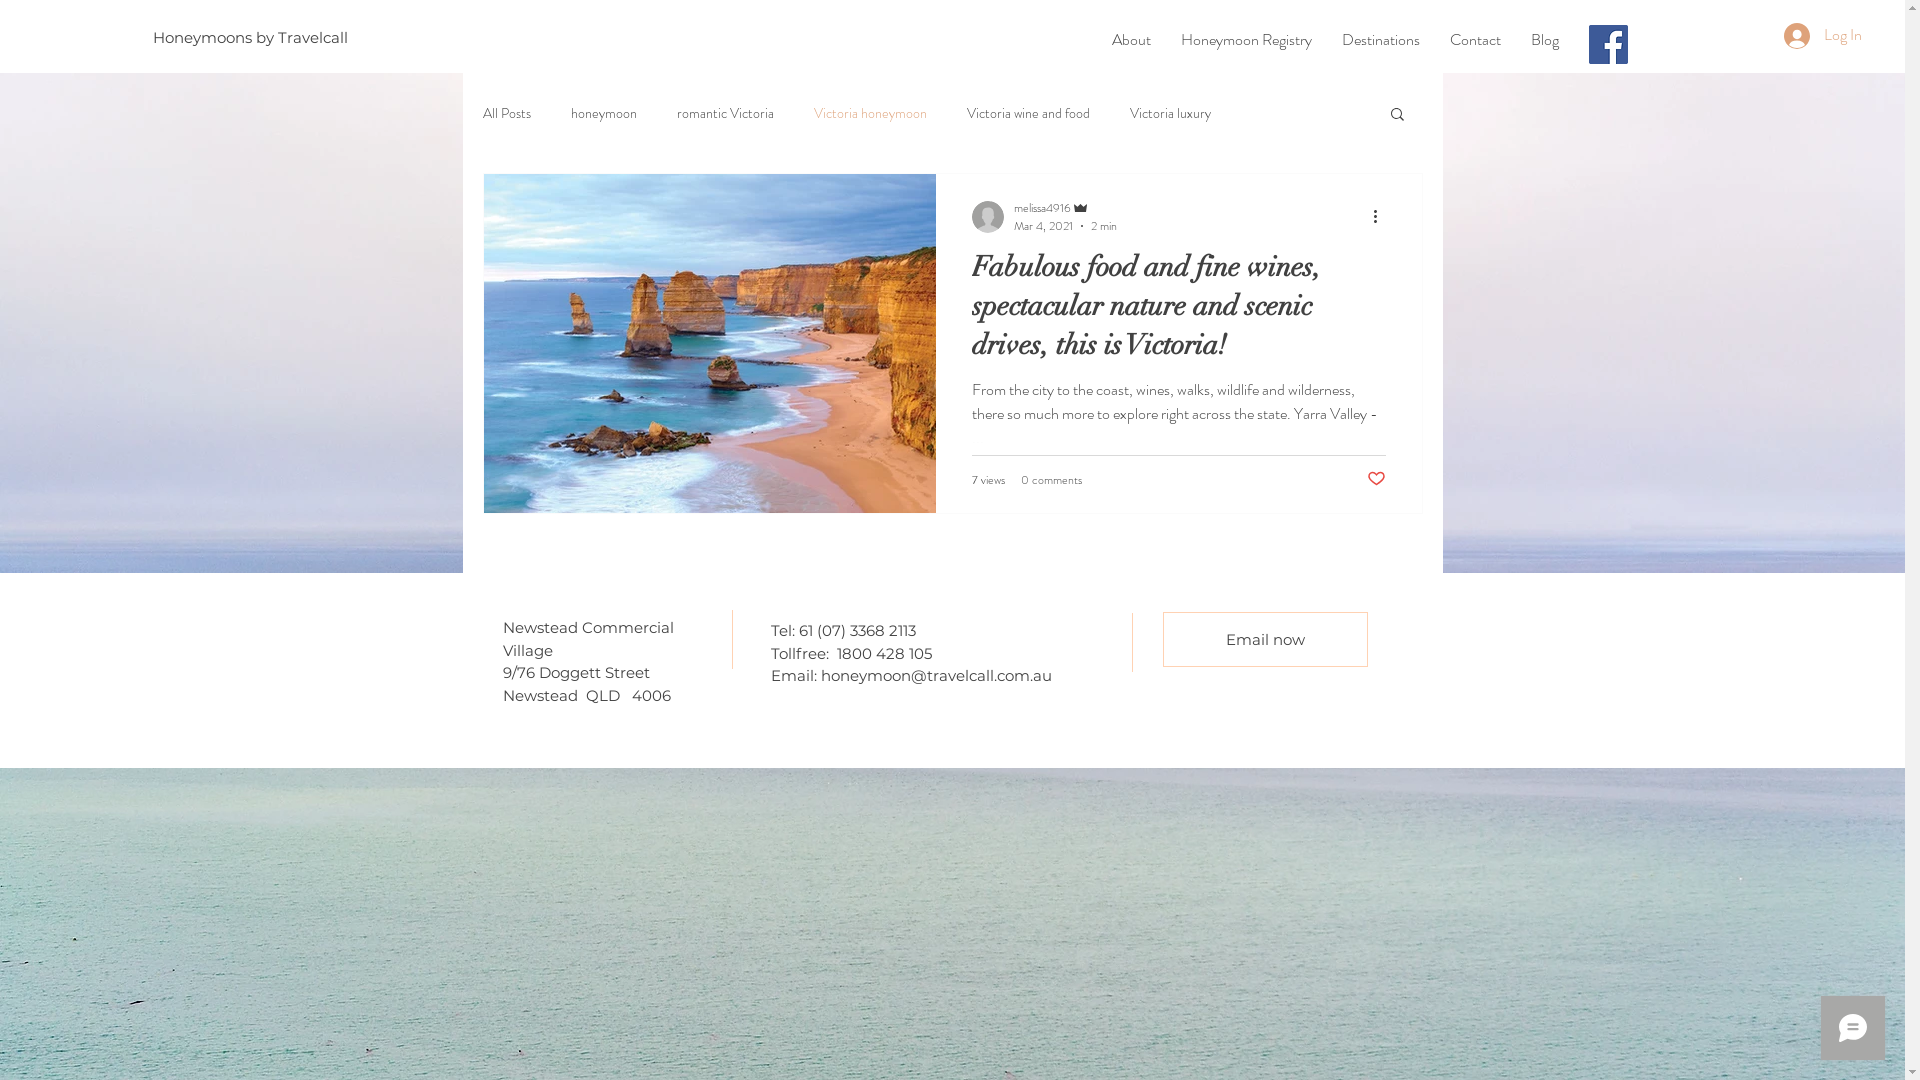 This screenshot has width=1920, height=1080. What do you see at coordinates (1264, 640) in the screenshot?
I see `Email now` at bounding box center [1264, 640].